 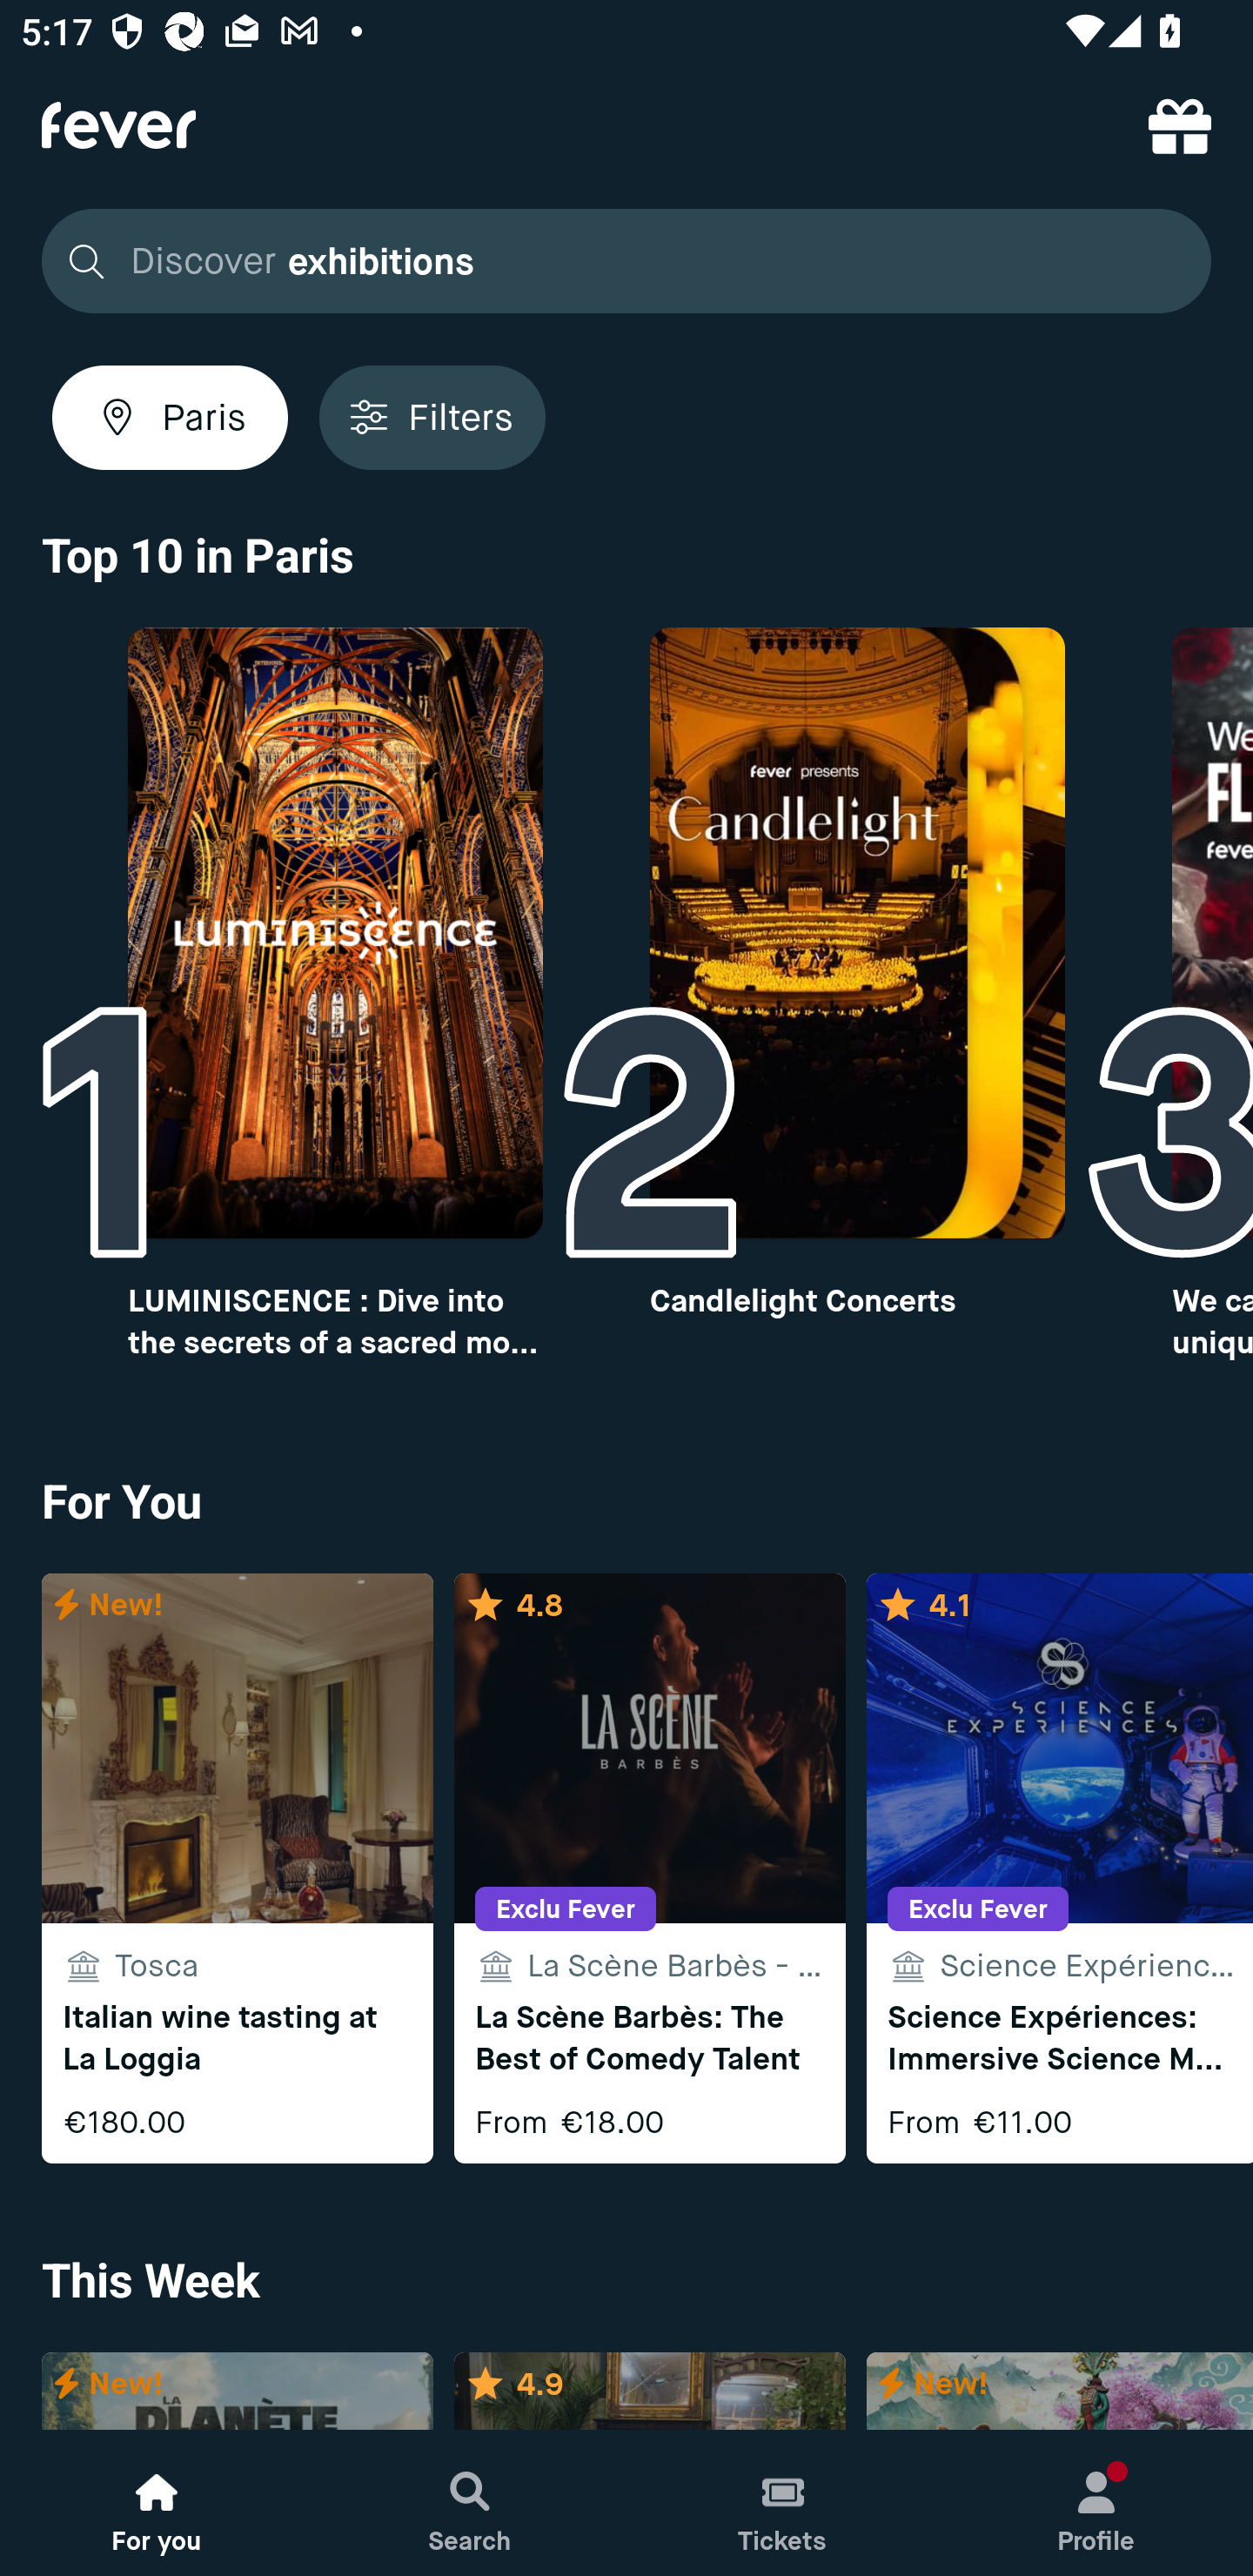 I want to click on Top10 image, so click(x=858, y=933).